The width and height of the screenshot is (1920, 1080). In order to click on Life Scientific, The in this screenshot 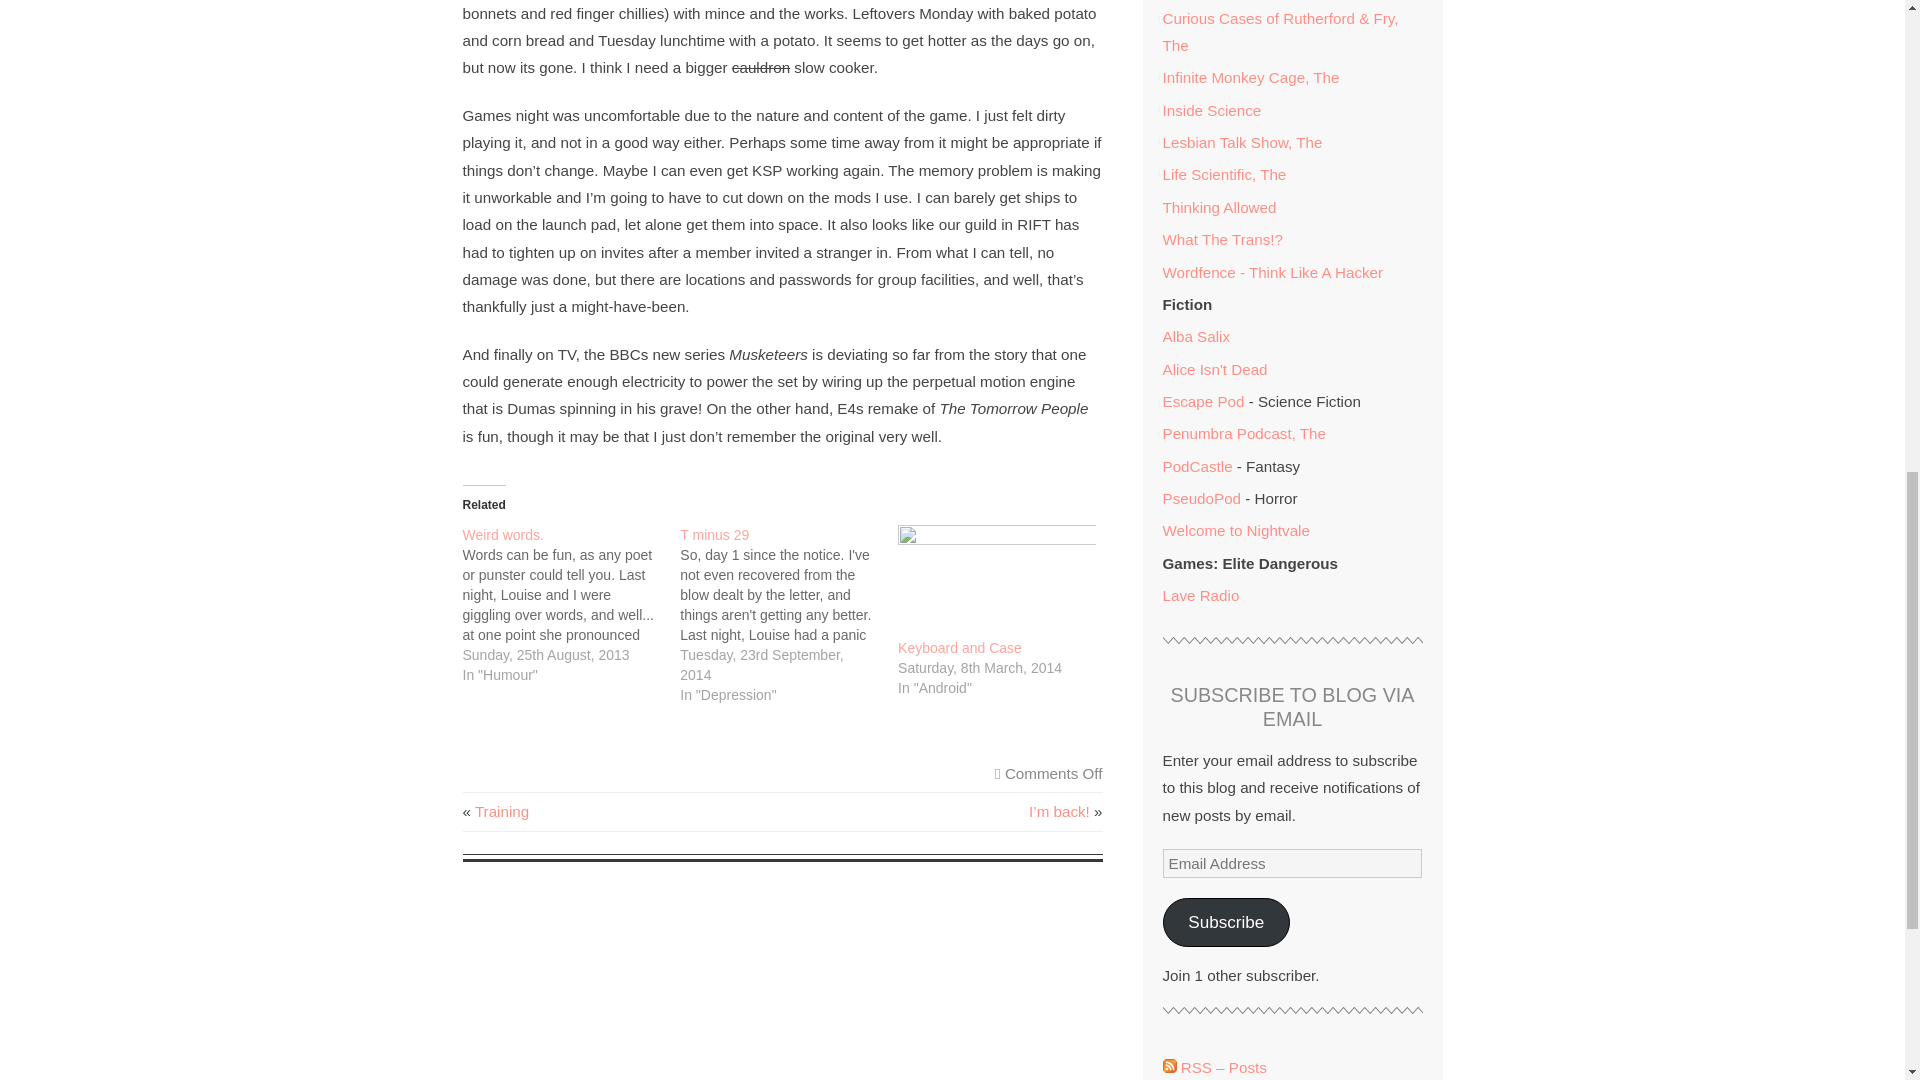, I will do `click(1224, 174)`.